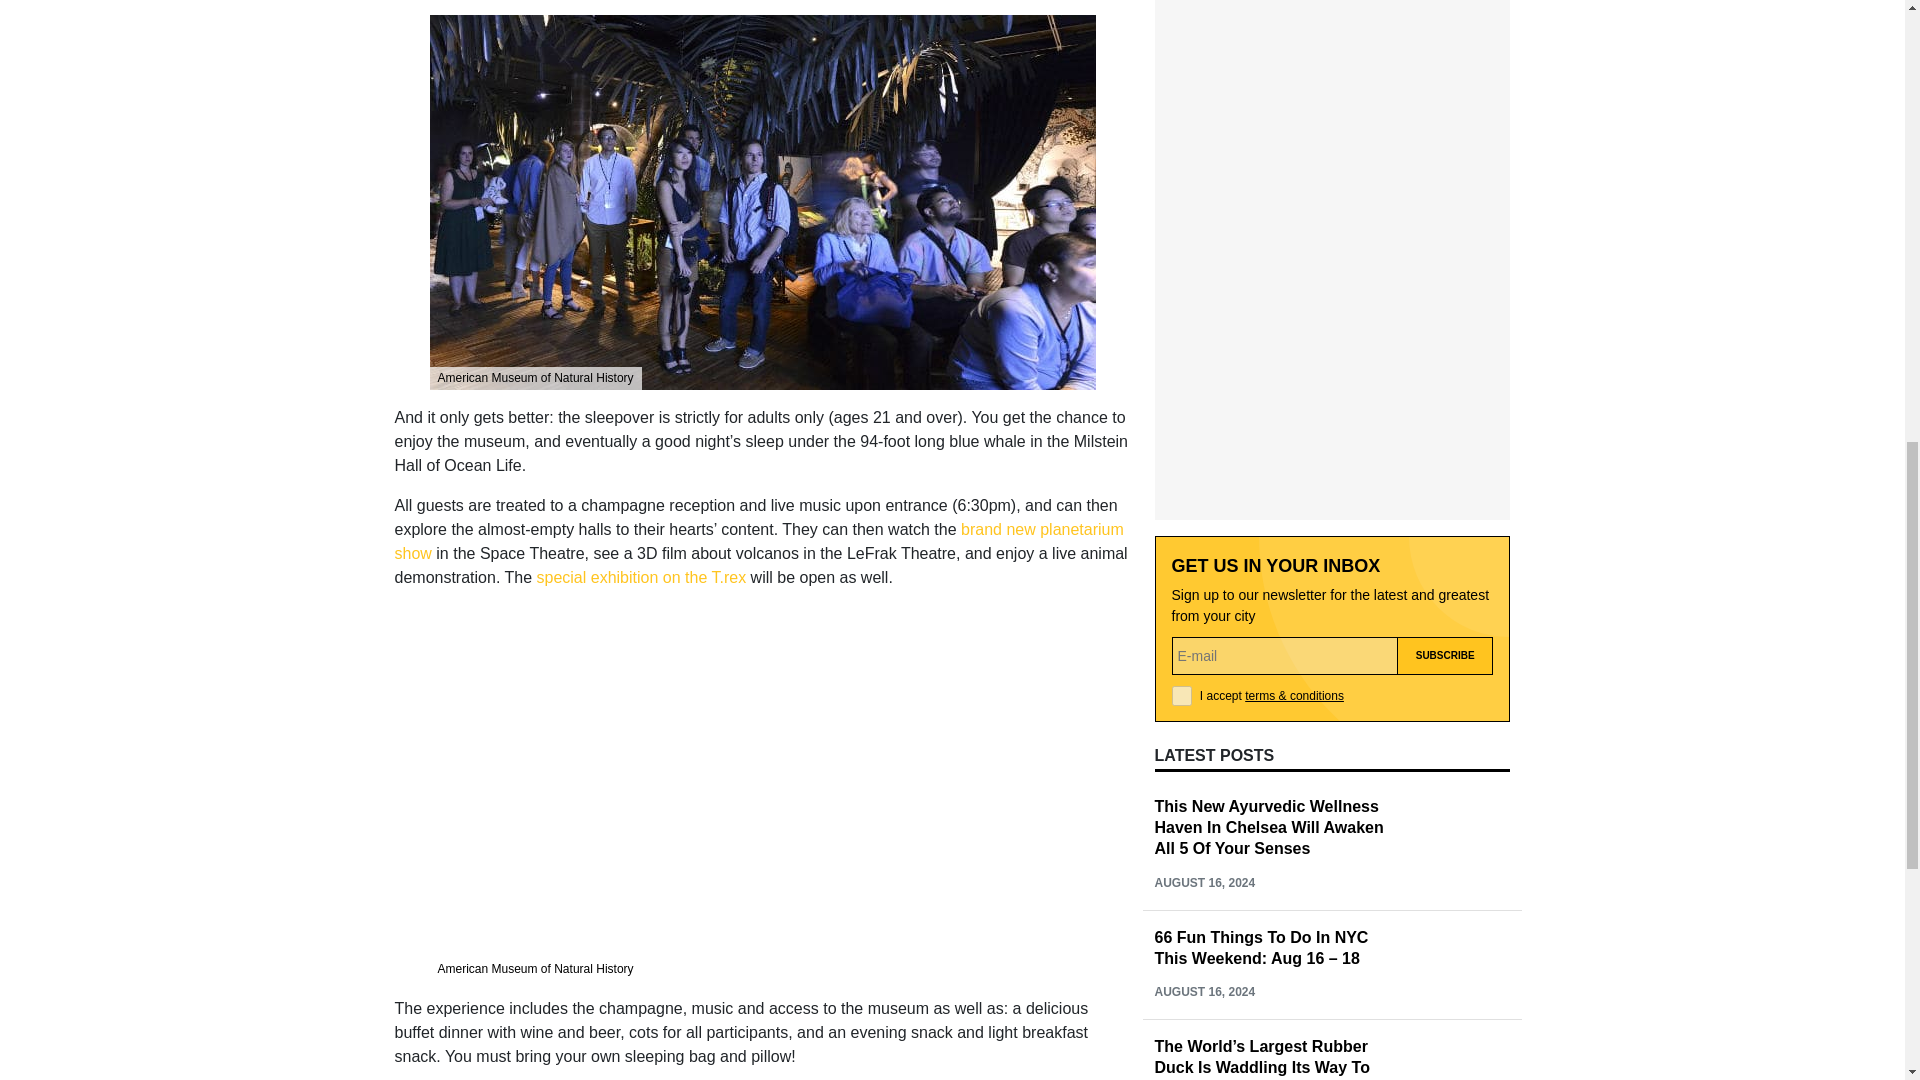  Describe the element at coordinates (642, 578) in the screenshot. I see `special exhibition on the T.rex` at that location.